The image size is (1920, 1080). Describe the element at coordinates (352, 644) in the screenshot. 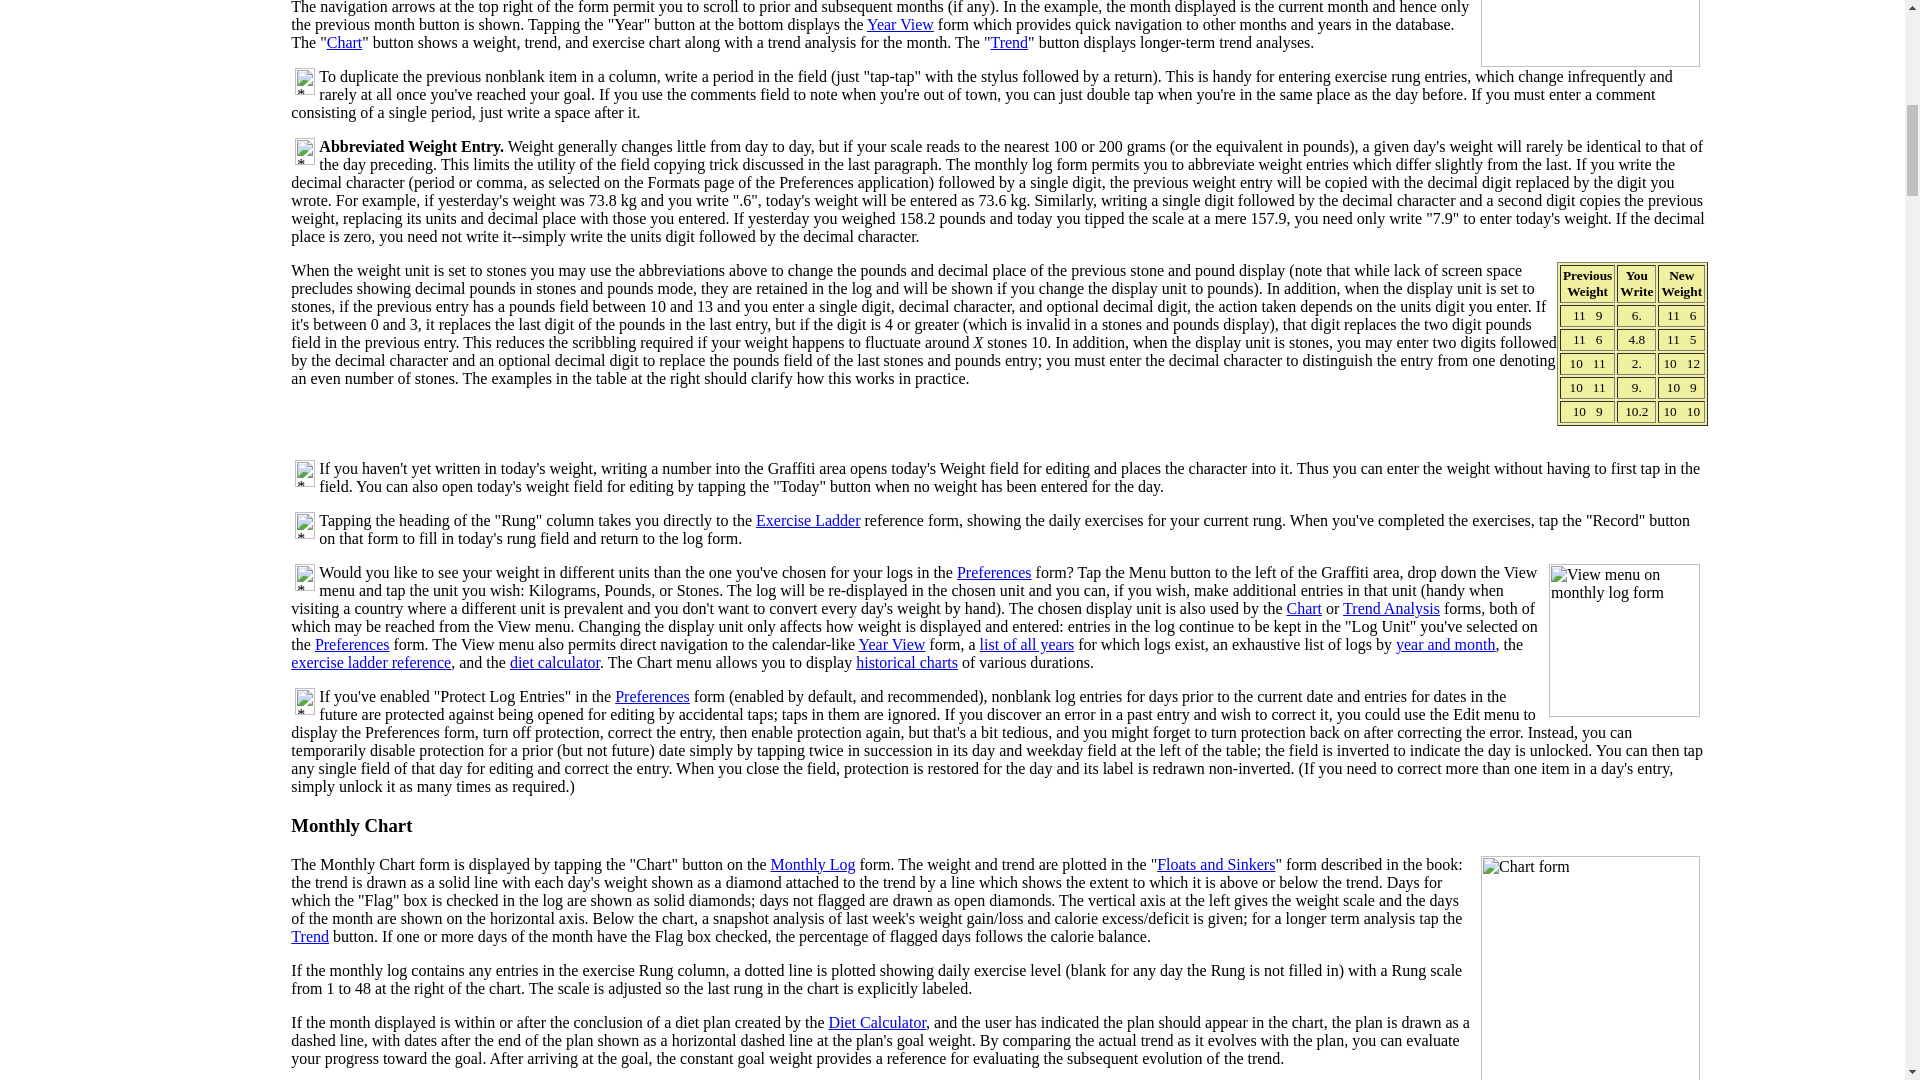

I see `Preferences` at that location.